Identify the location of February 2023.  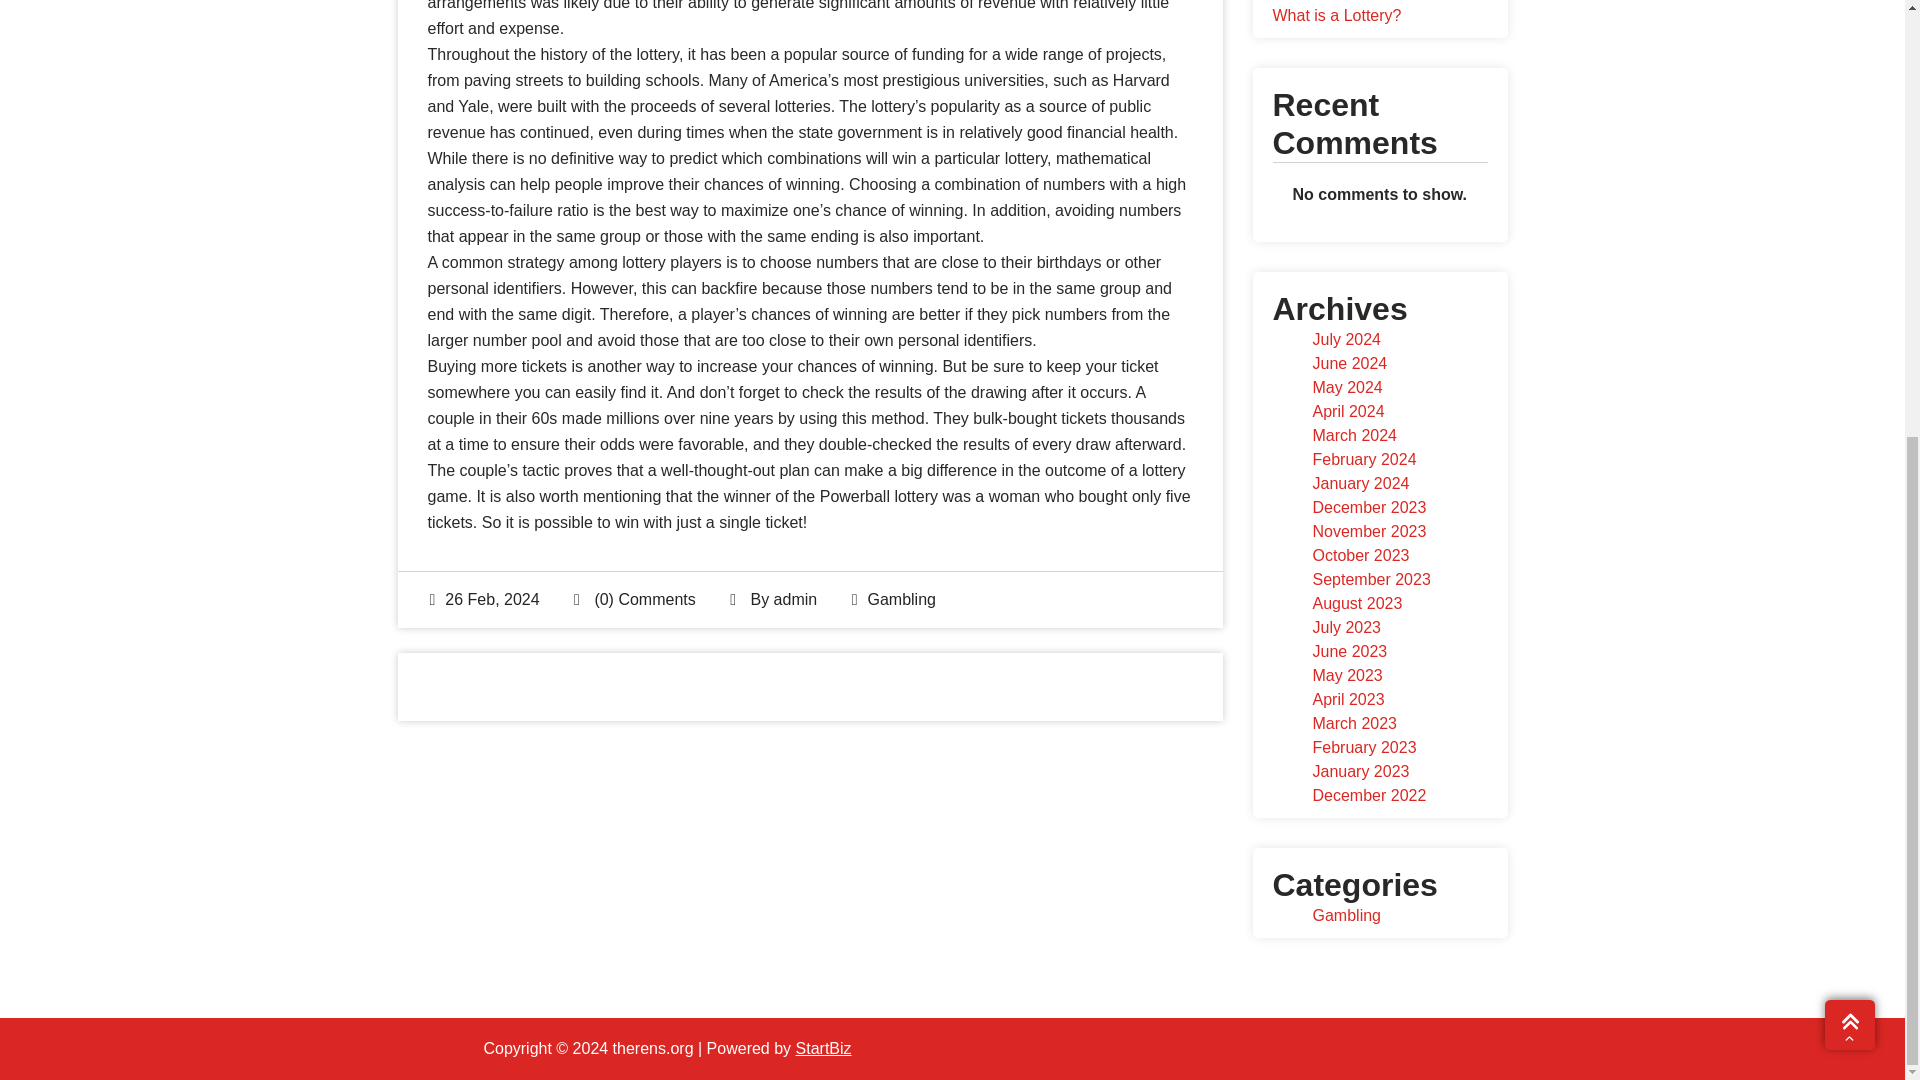
(1364, 747).